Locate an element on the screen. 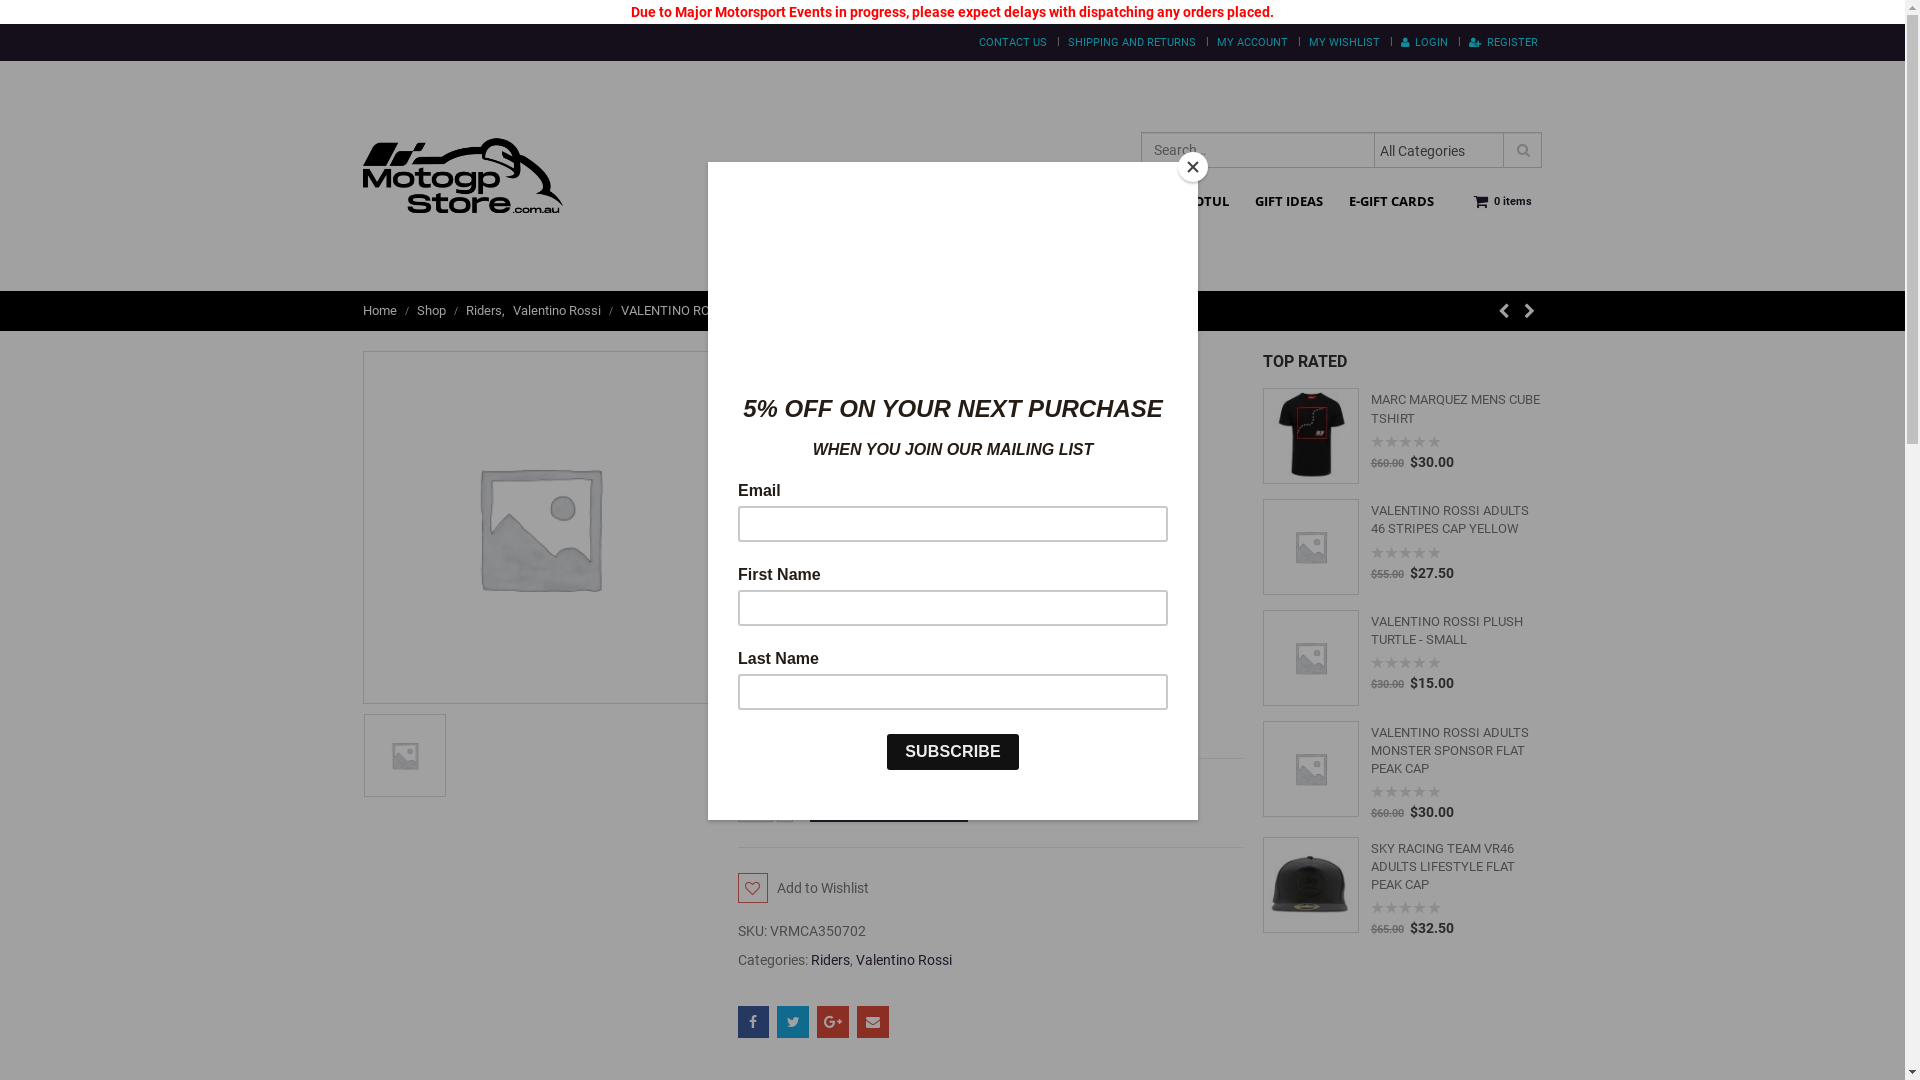 The image size is (1920, 1080). Twitter is located at coordinates (793, 1022).